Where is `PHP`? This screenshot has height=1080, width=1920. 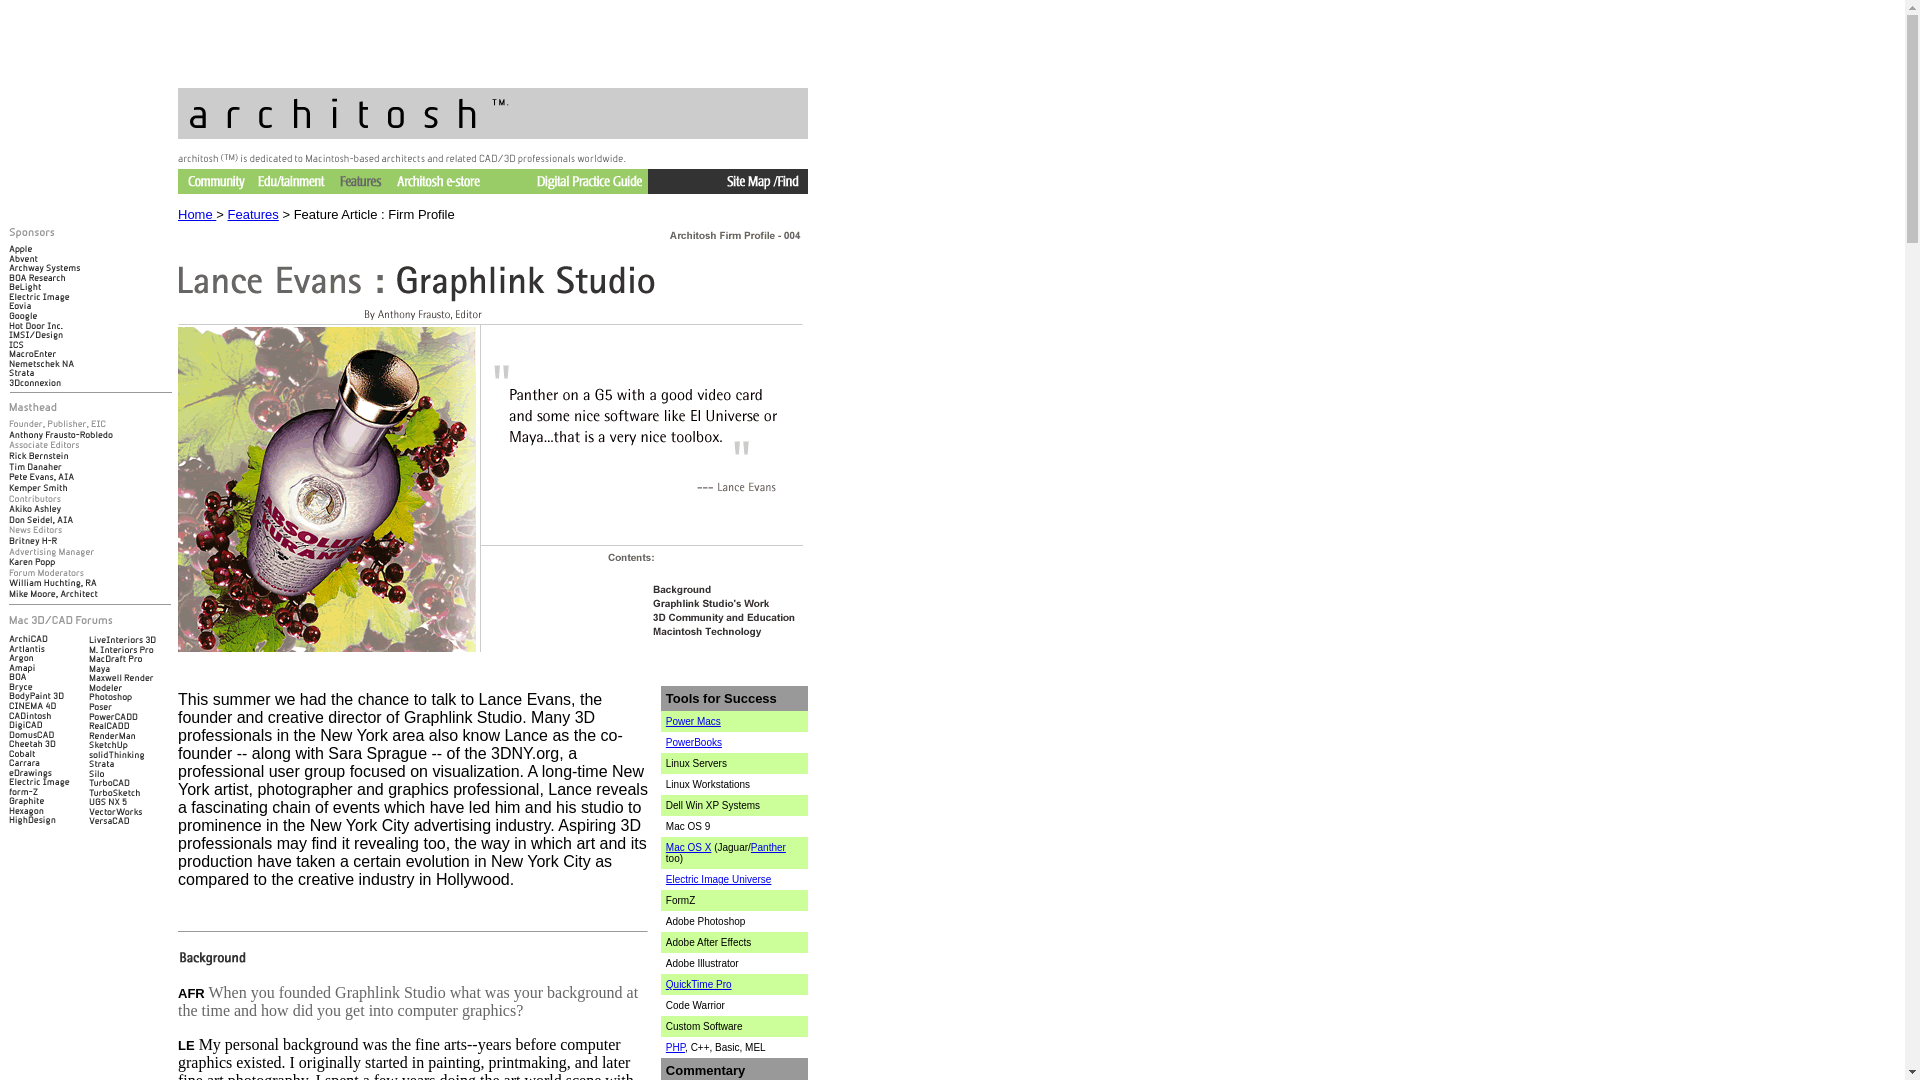 PHP is located at coordinates (676, 1048).